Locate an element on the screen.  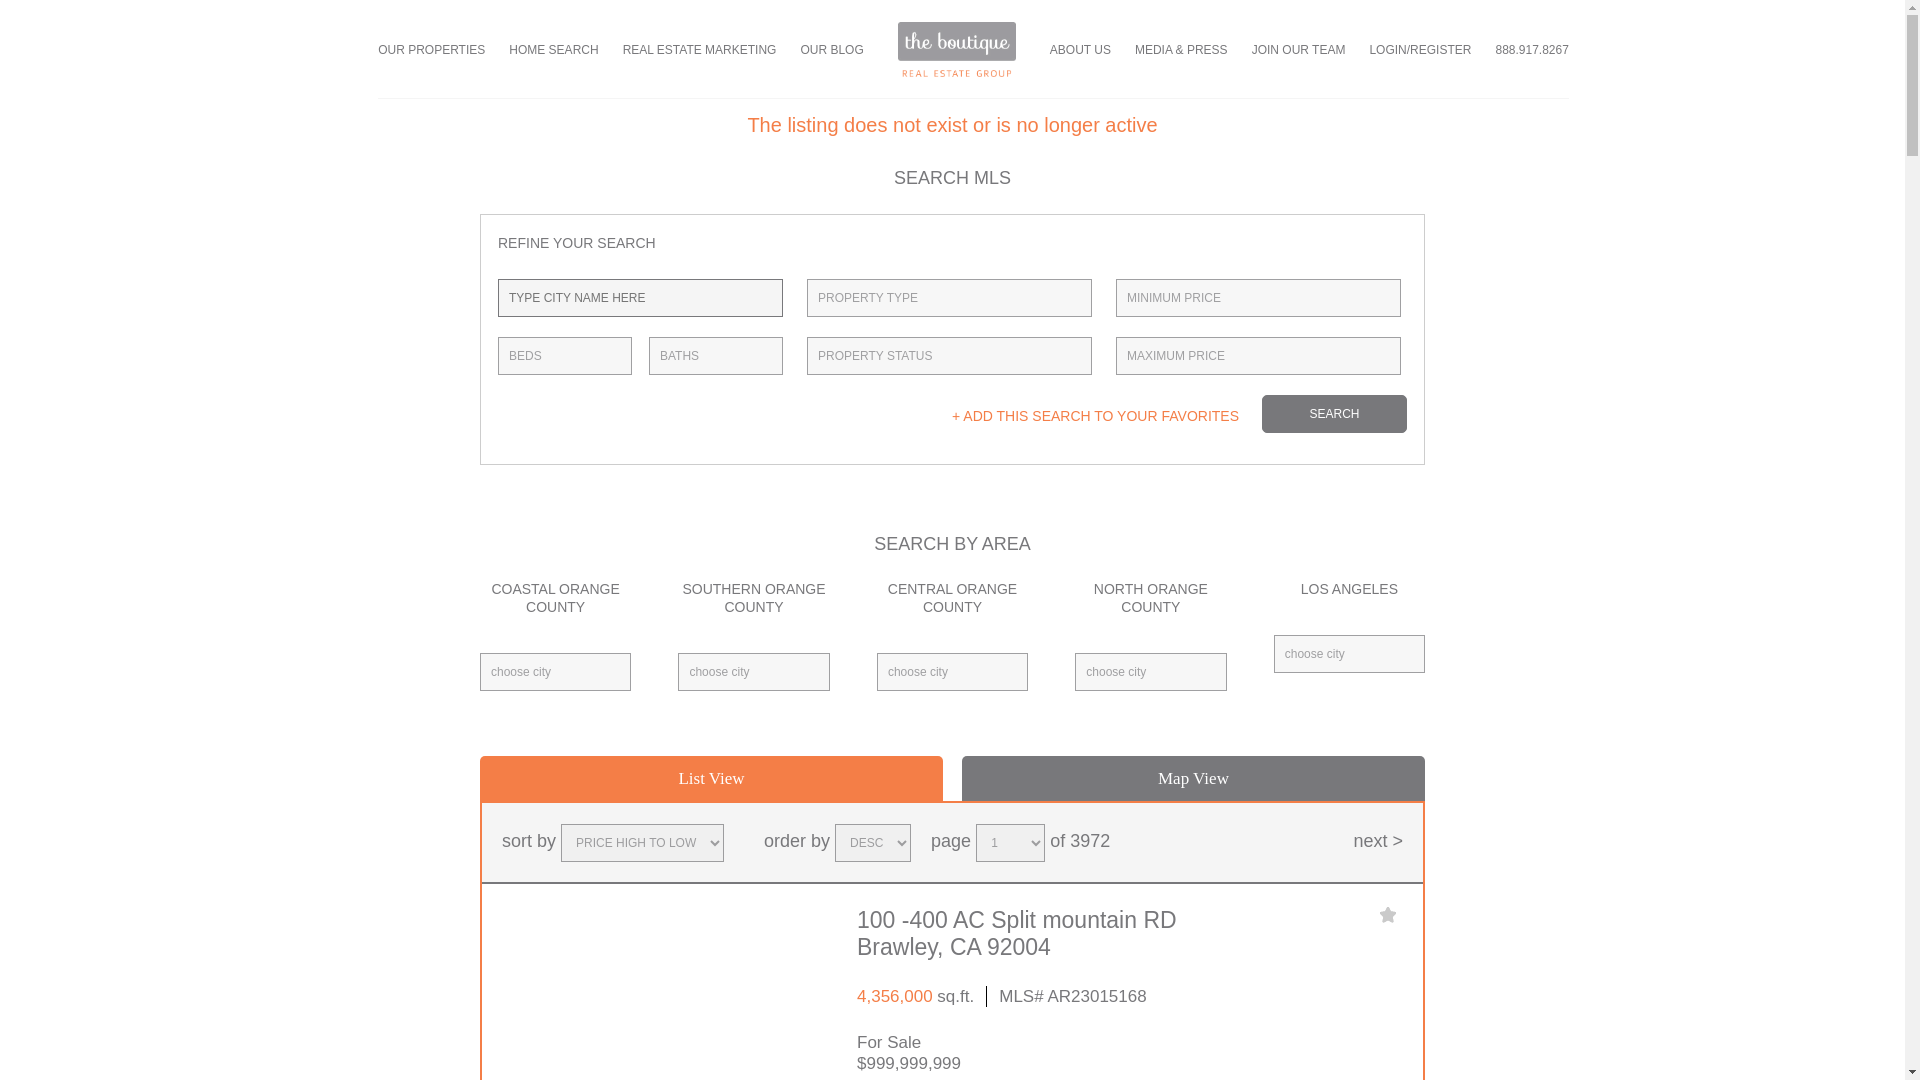
OUR BLOG is located at coordinates (831, 50).